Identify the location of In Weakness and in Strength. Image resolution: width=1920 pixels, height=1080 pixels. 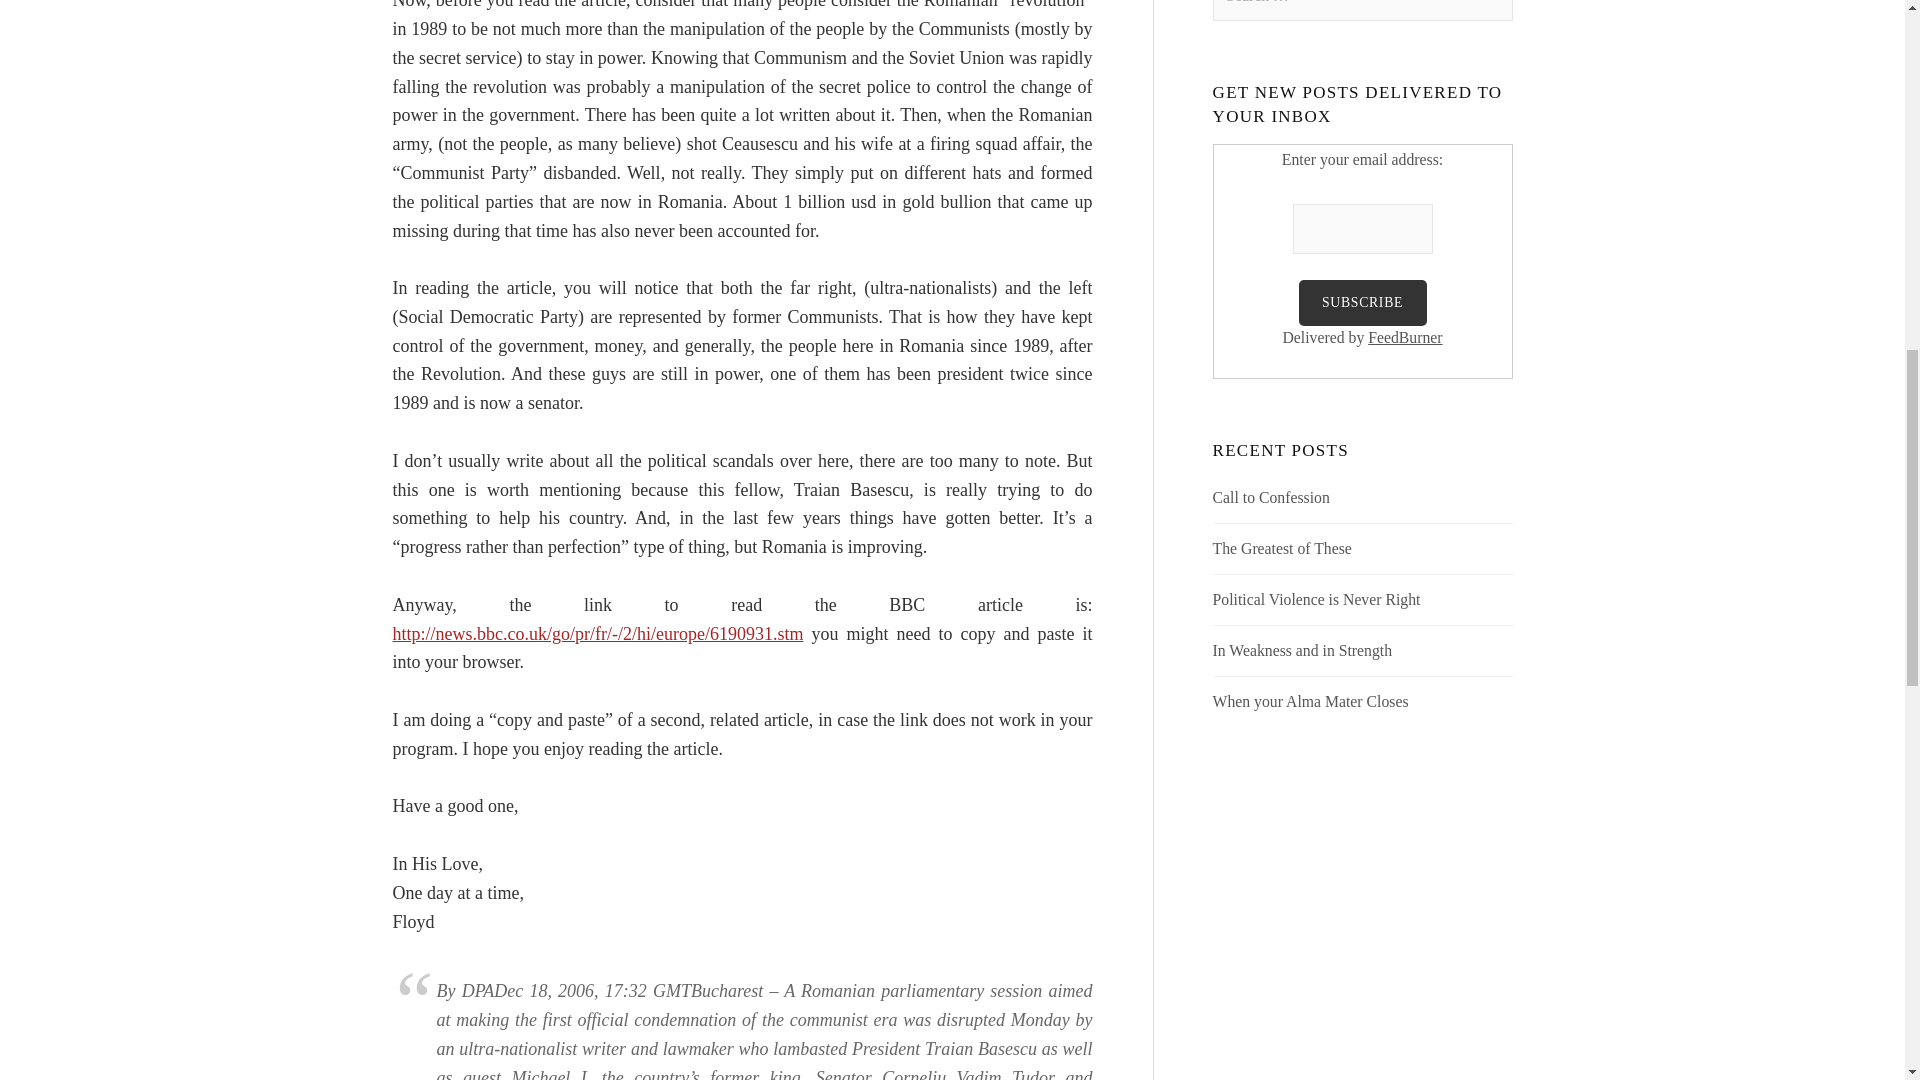
(1303, 650).